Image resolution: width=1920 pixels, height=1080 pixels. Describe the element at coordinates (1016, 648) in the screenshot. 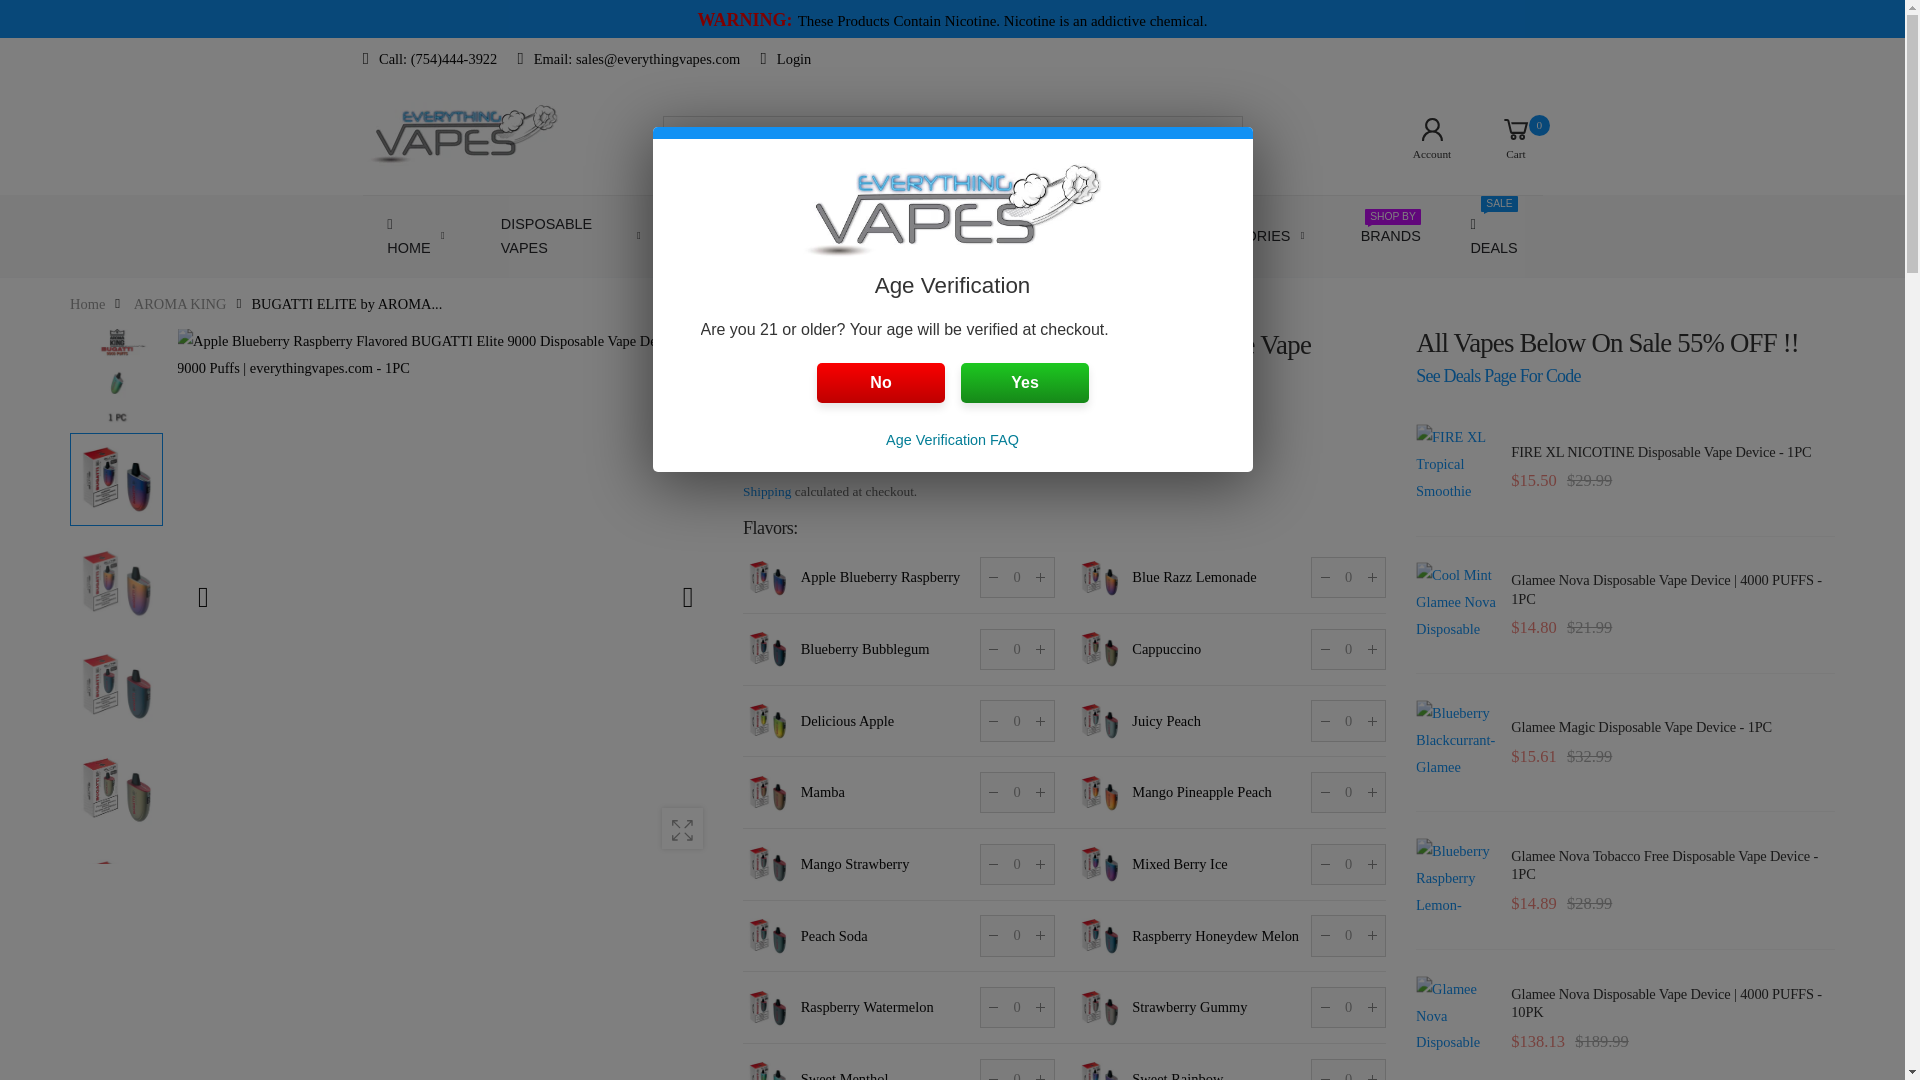

I see `0` at that location.